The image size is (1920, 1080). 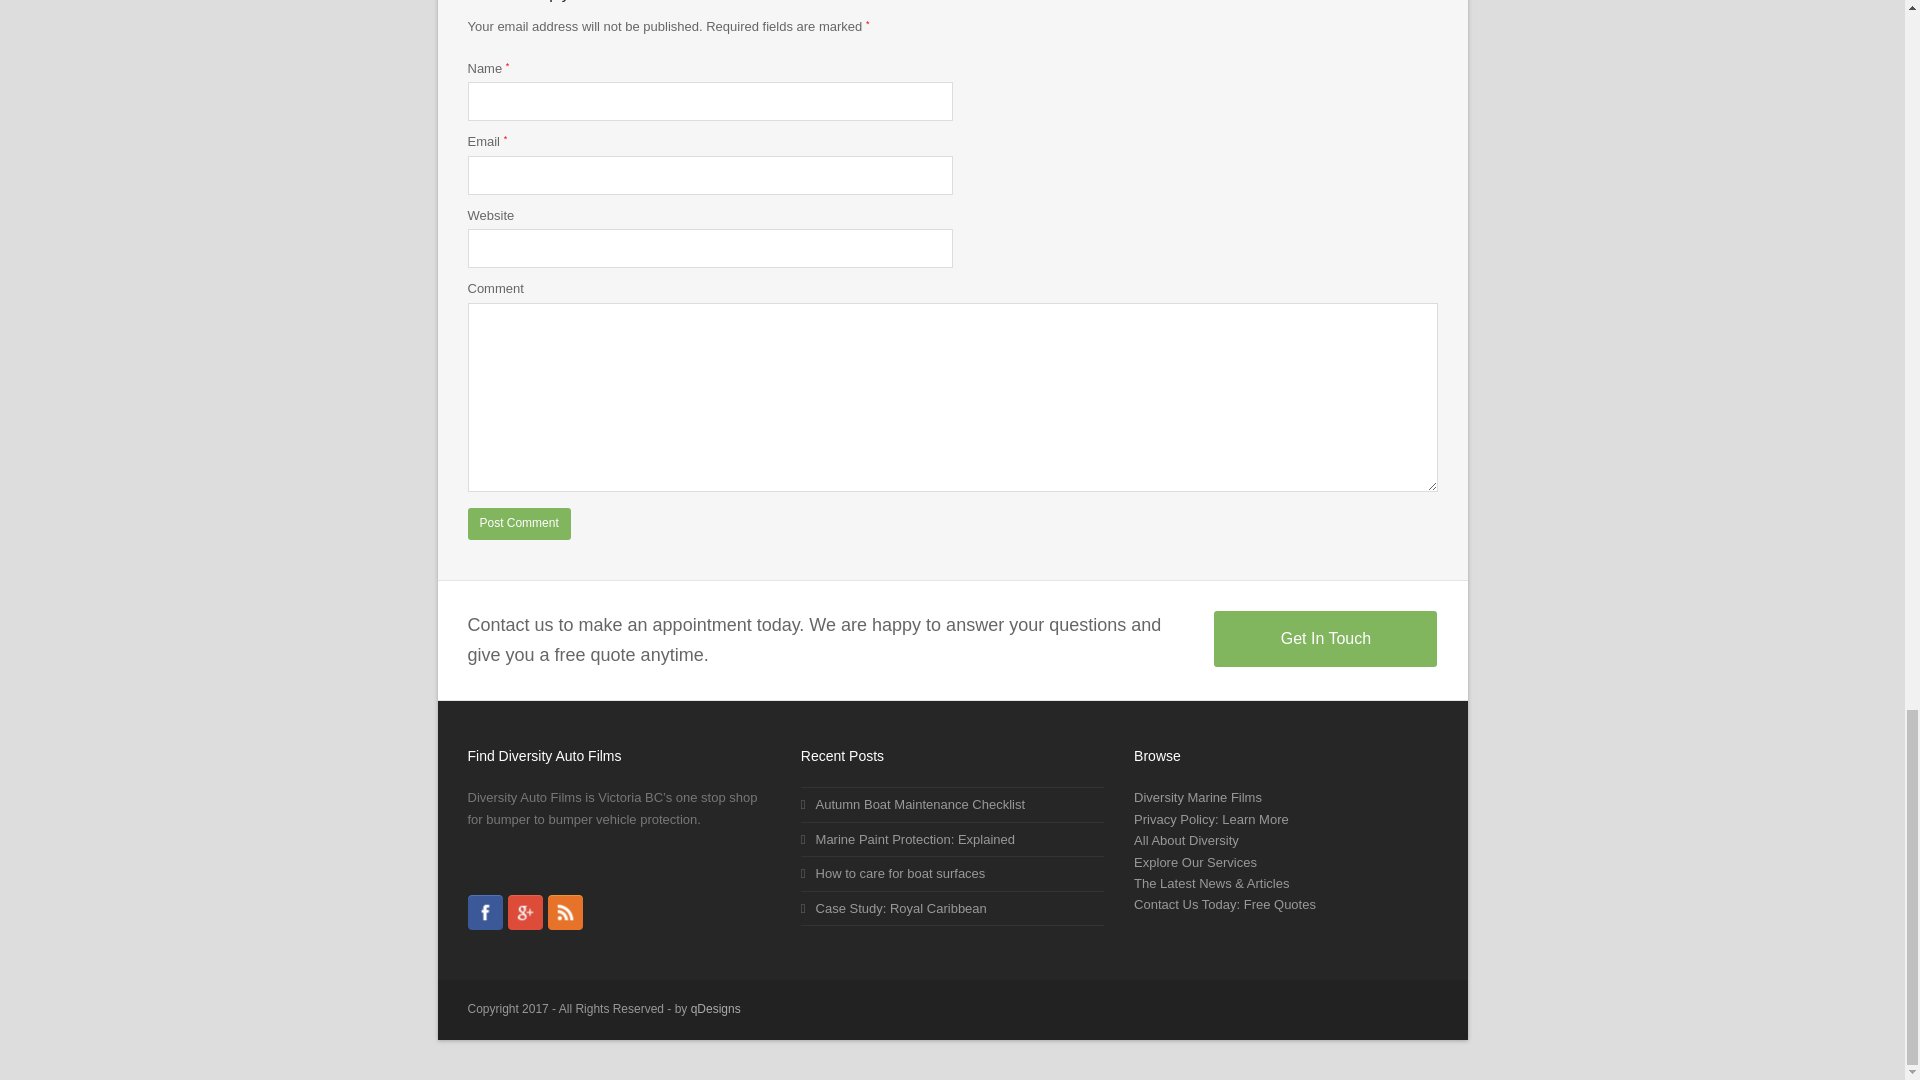 I want to click on Get In Touch, so click(x=1324, y=639).